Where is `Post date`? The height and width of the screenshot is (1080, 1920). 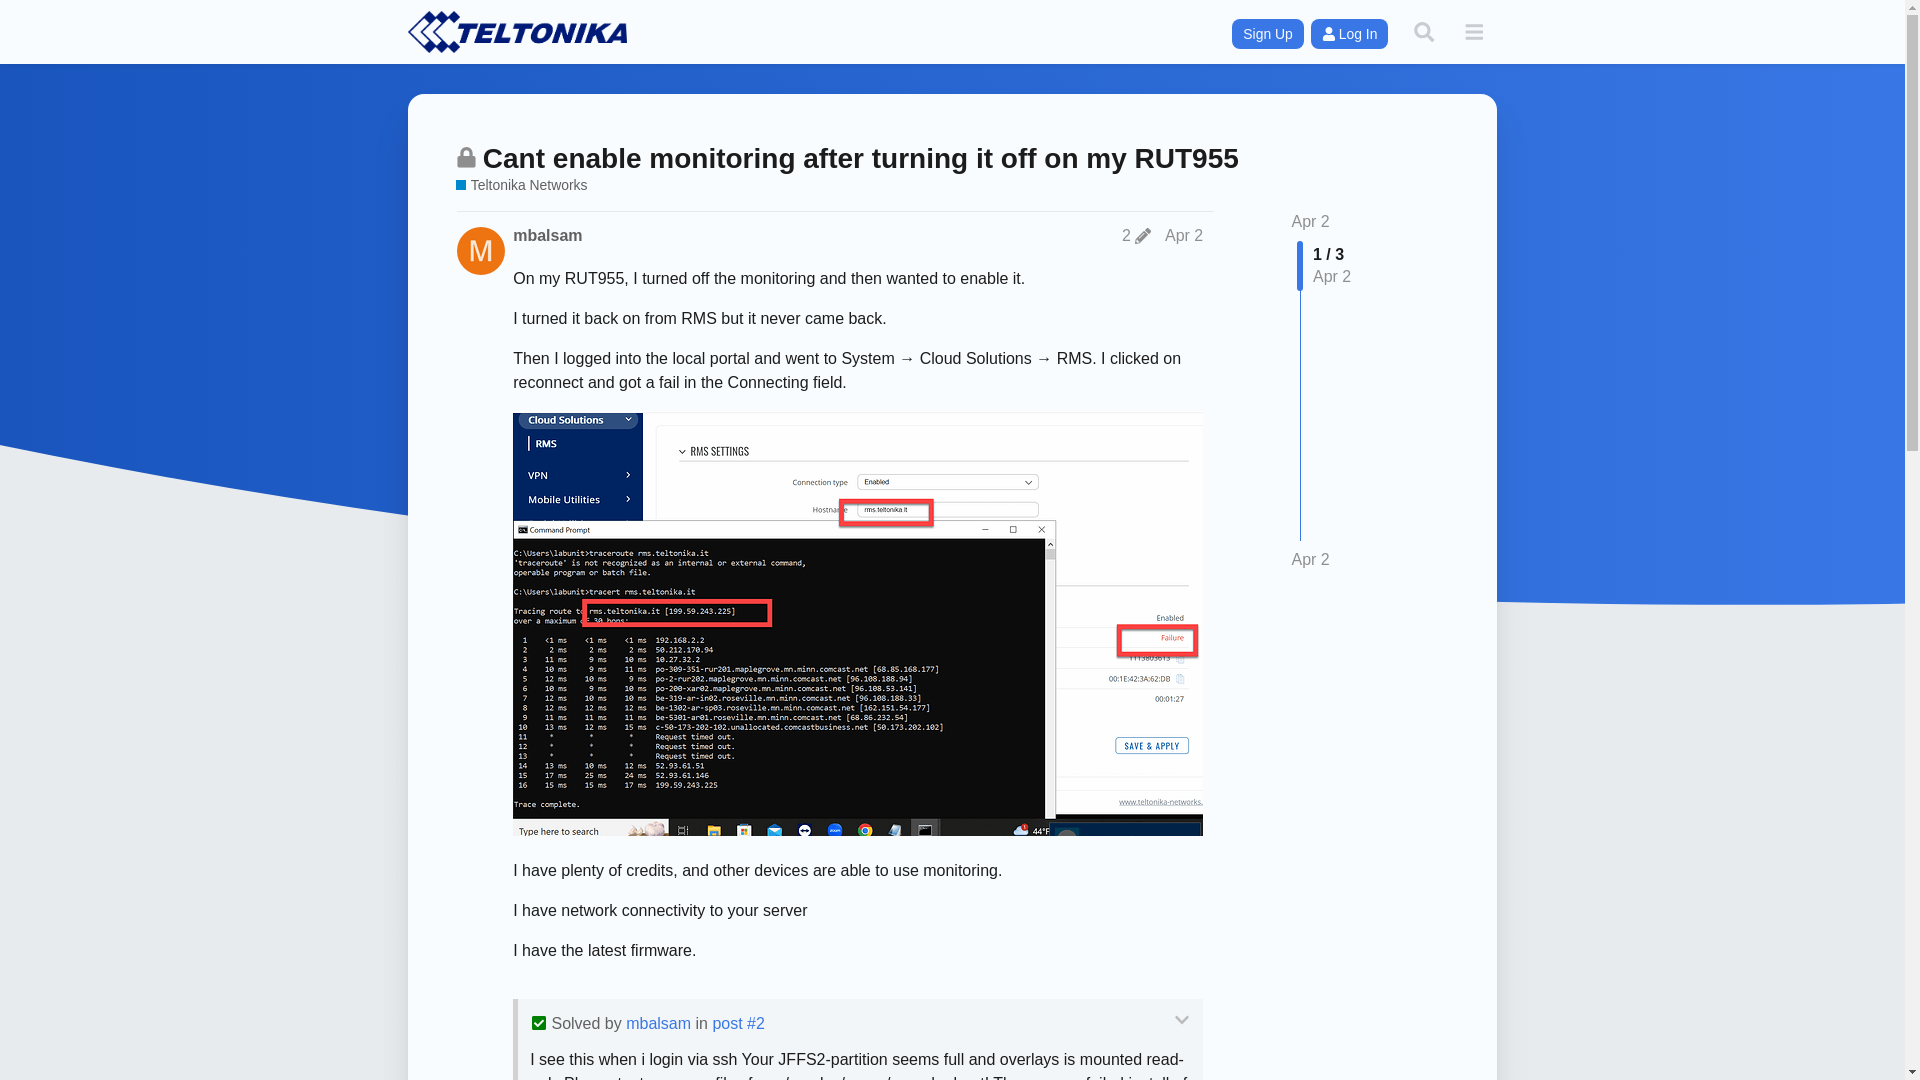
Post date is located at coordinates (1184, 235).